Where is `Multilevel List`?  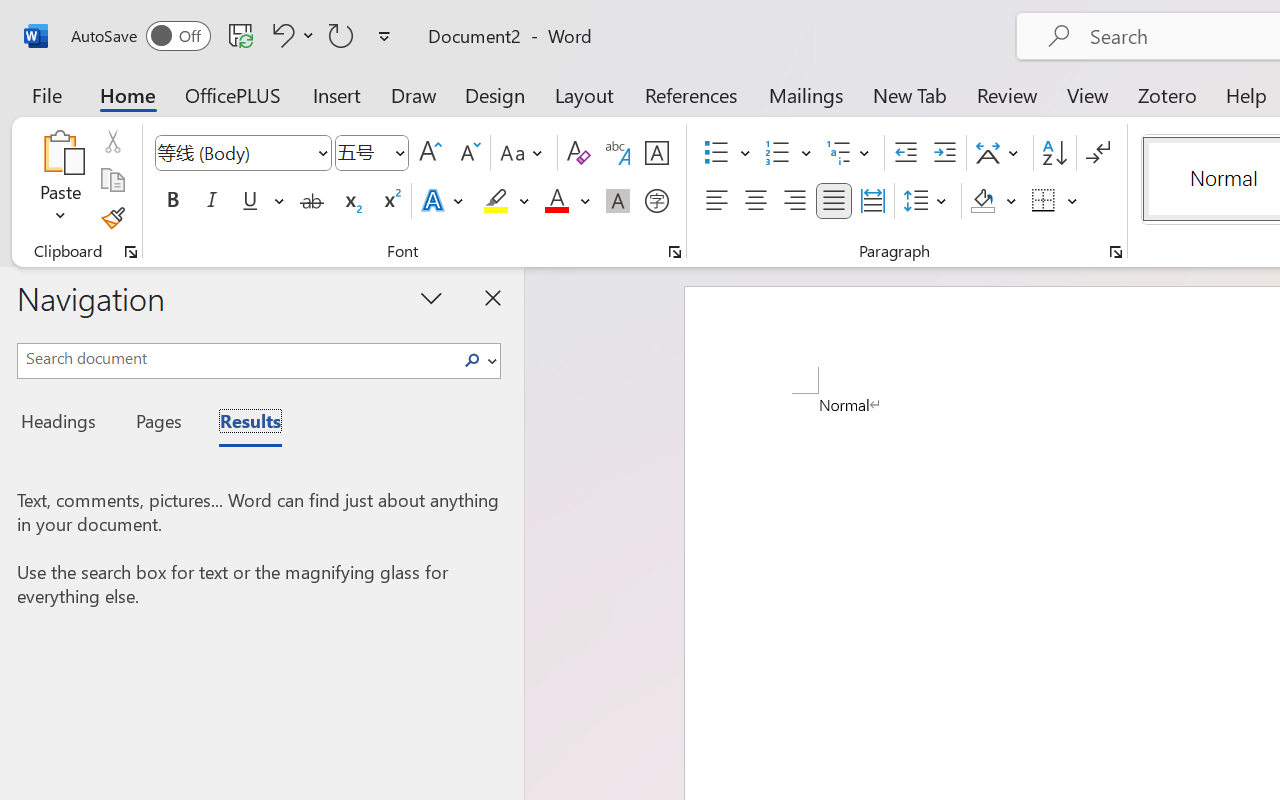
Multilevel List is located at coordinates (850, 153).